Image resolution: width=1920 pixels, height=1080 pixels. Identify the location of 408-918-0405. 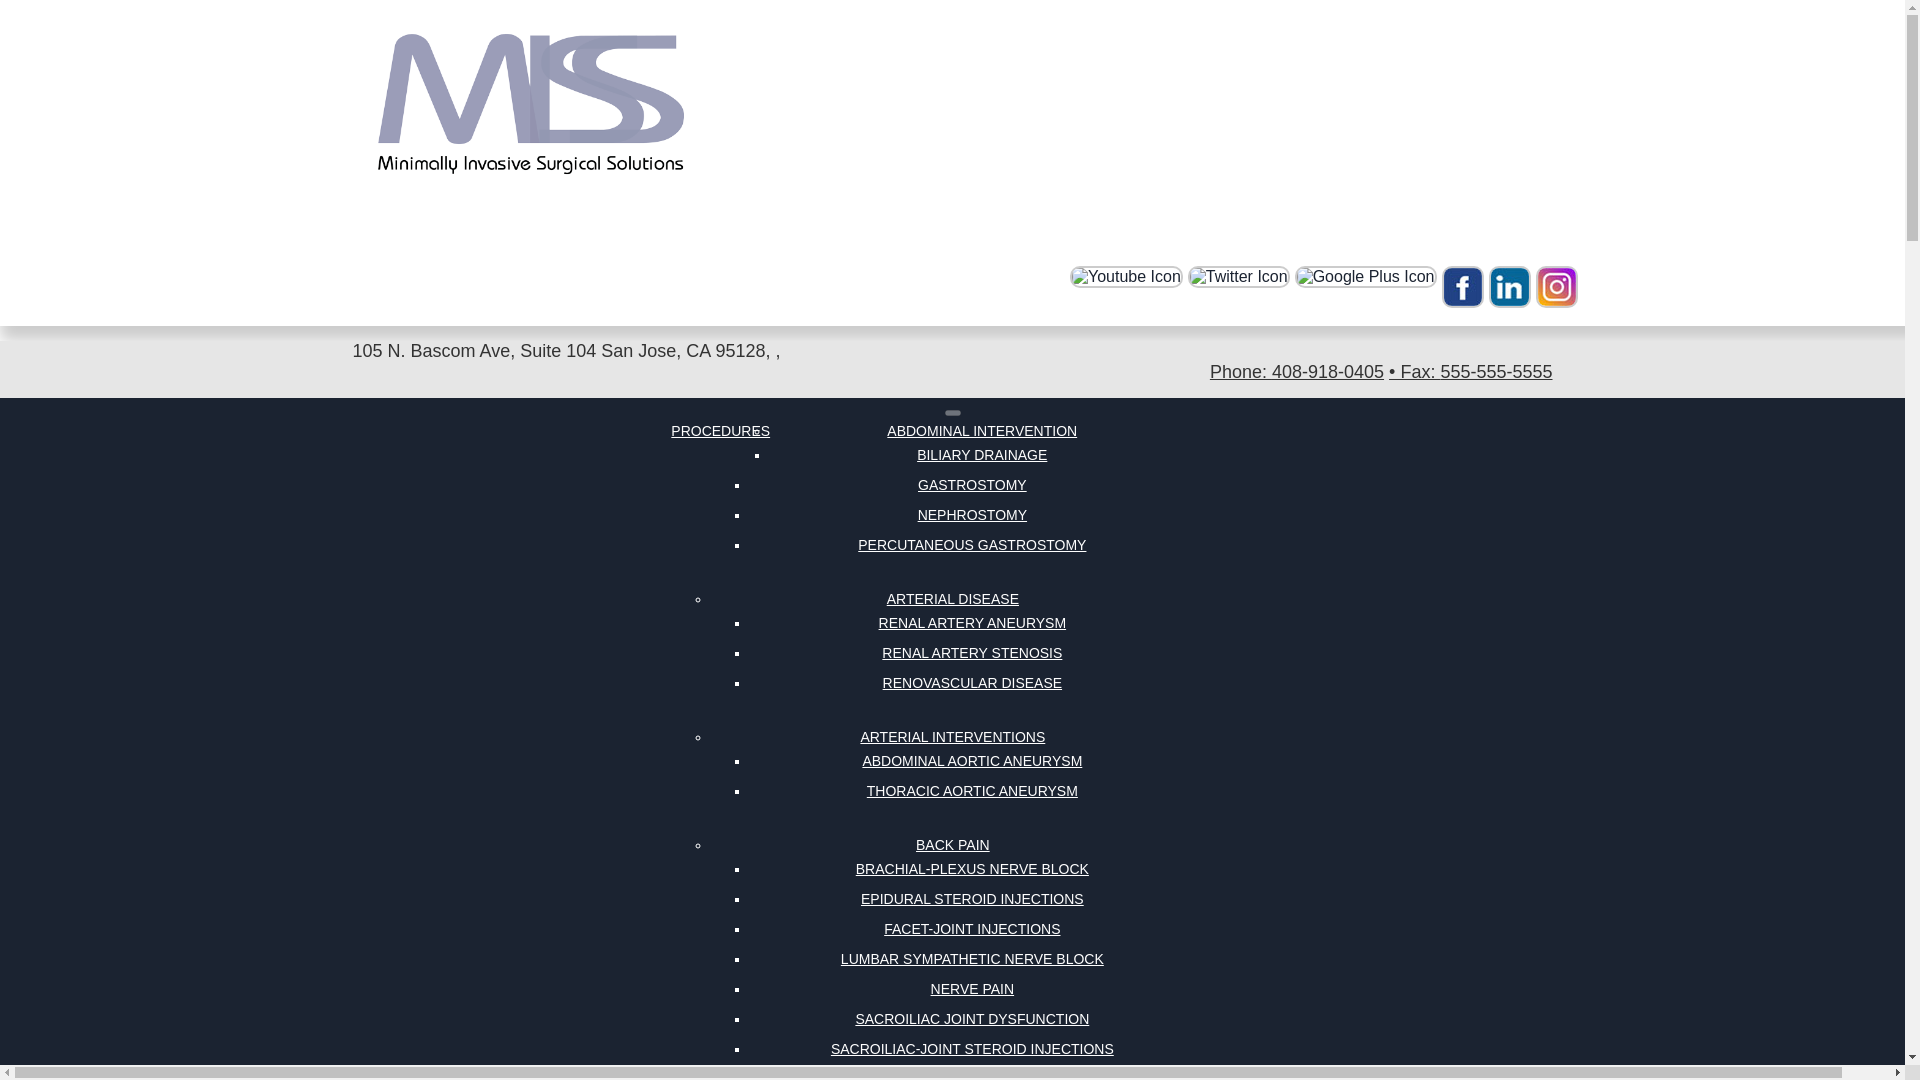
(1296, 372).